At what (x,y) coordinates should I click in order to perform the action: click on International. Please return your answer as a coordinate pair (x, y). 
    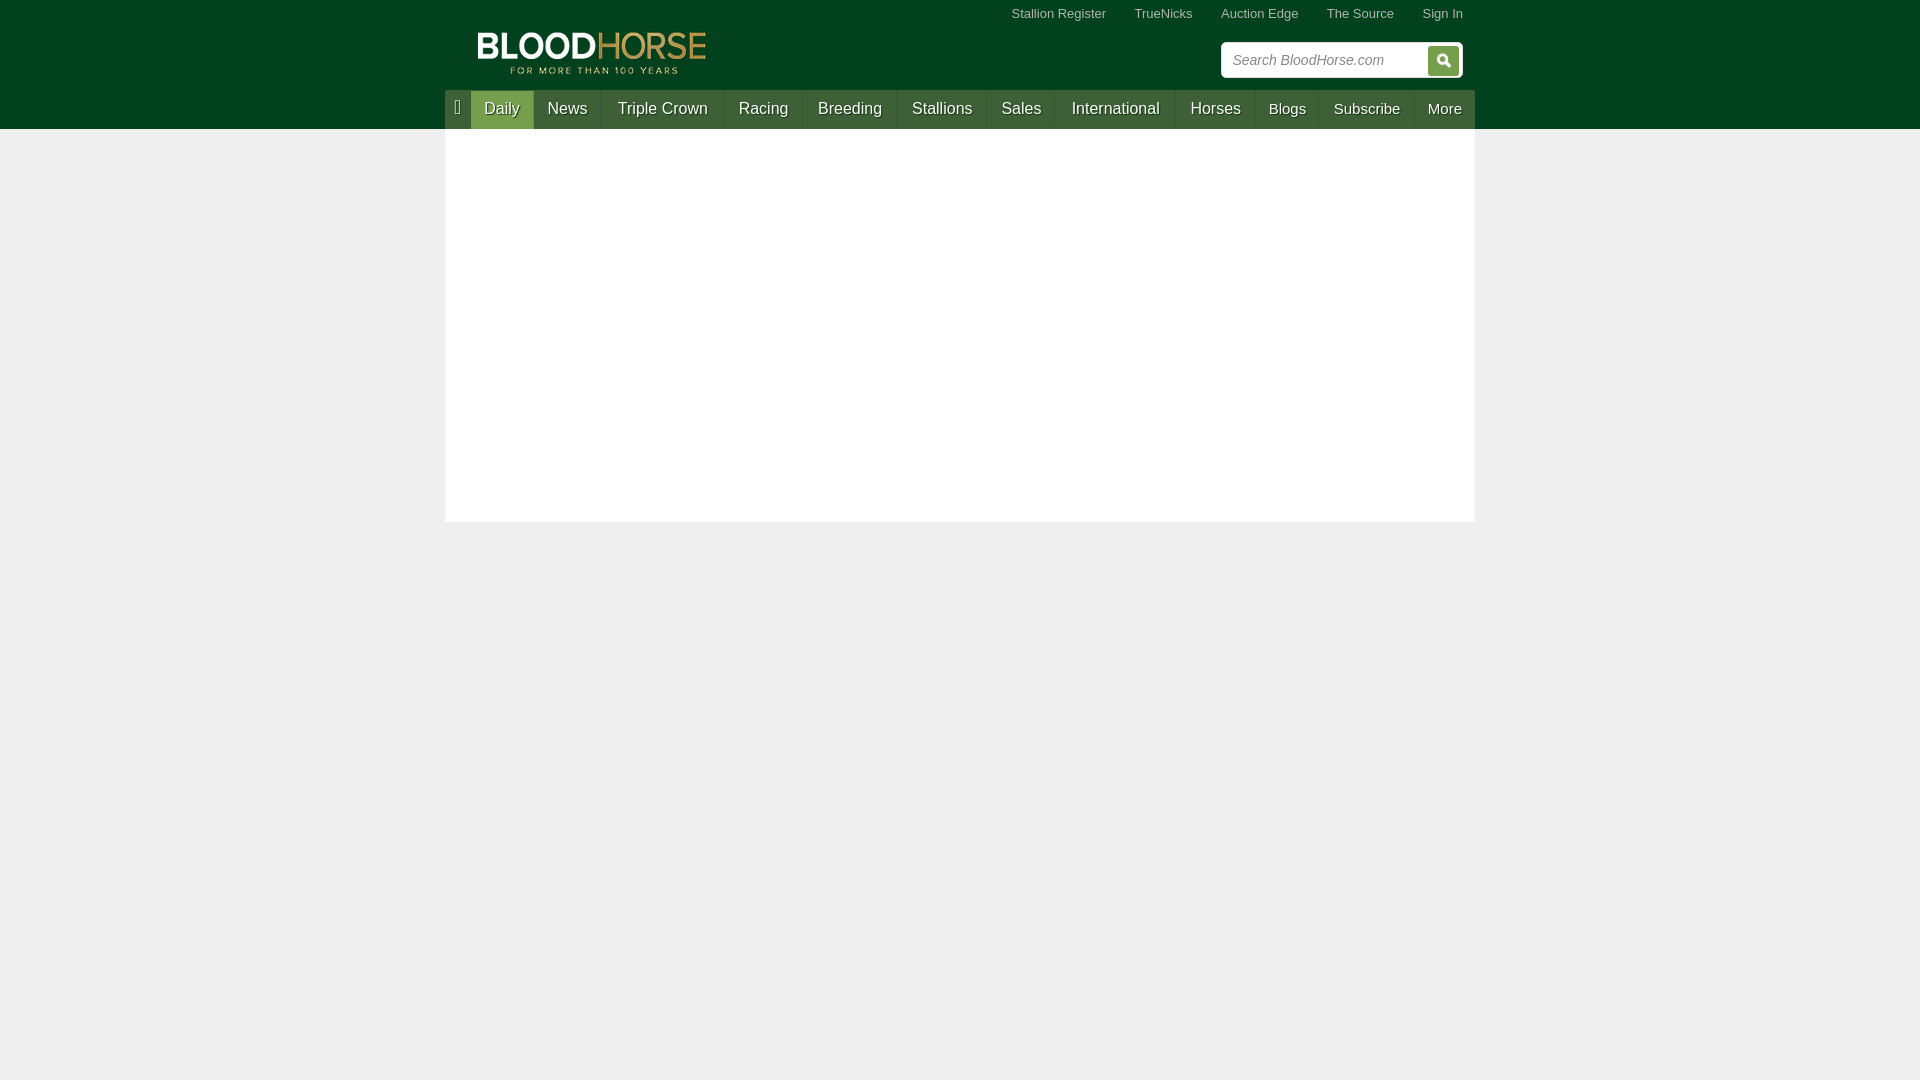
    Looking at the image, I should click on (1114, 109).